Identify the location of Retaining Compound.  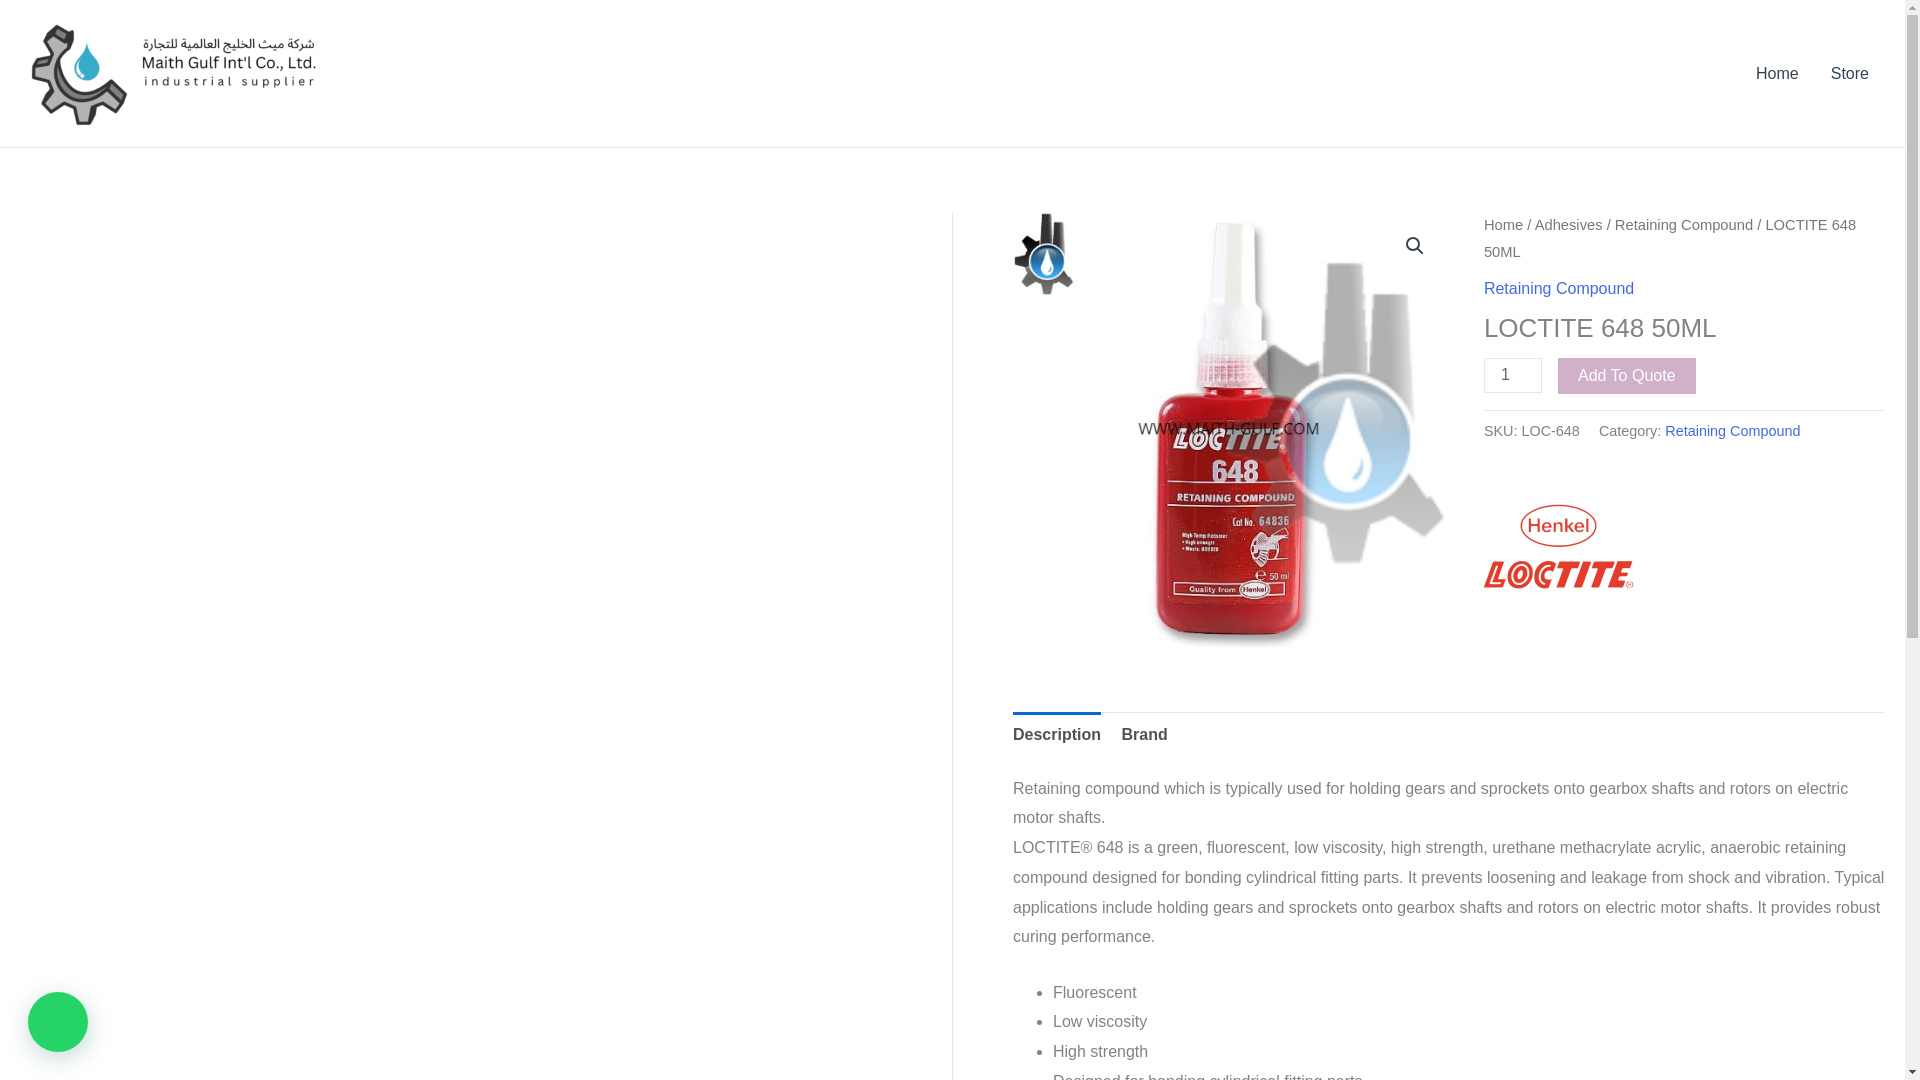
(1732, 430).